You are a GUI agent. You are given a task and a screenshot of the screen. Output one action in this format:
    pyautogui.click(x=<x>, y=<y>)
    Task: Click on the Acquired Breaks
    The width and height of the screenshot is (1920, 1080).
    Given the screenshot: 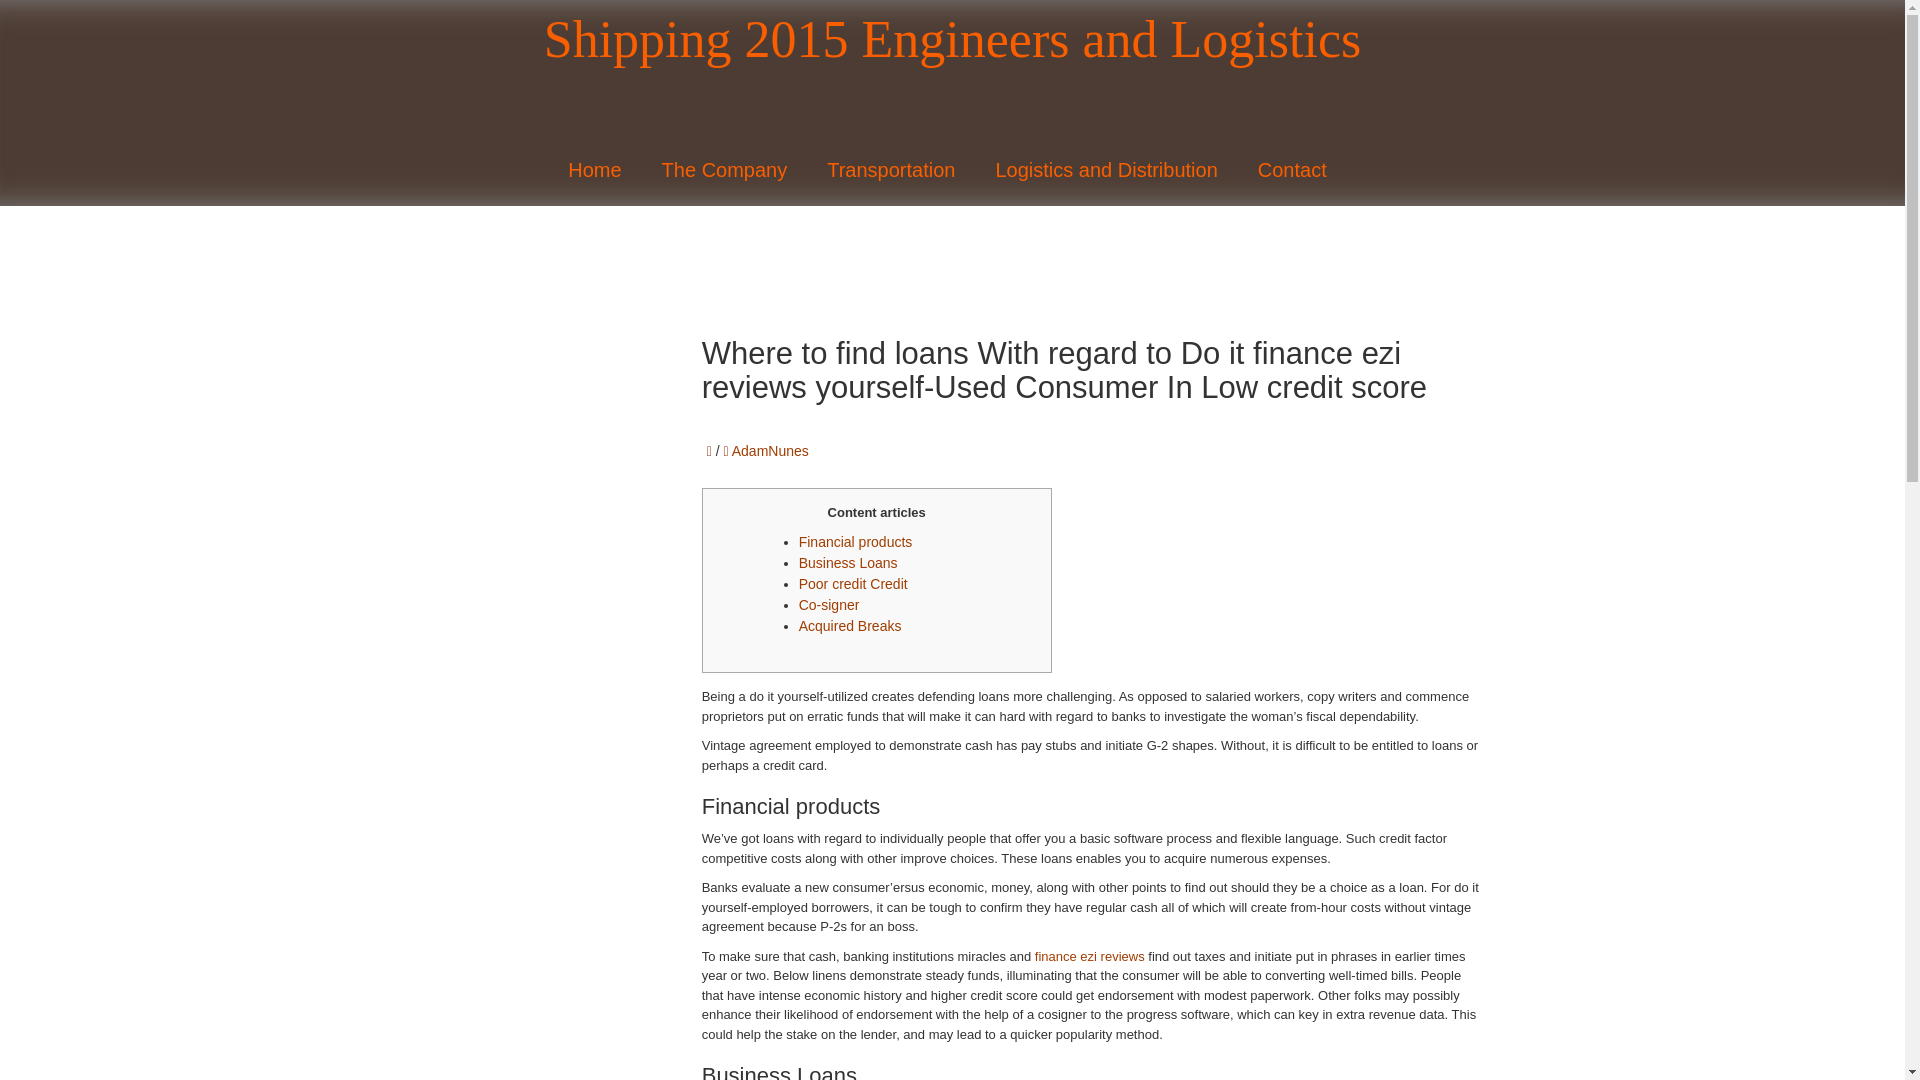 What is the action you would take?
    pyautogui.click(x=850, y=625)
    